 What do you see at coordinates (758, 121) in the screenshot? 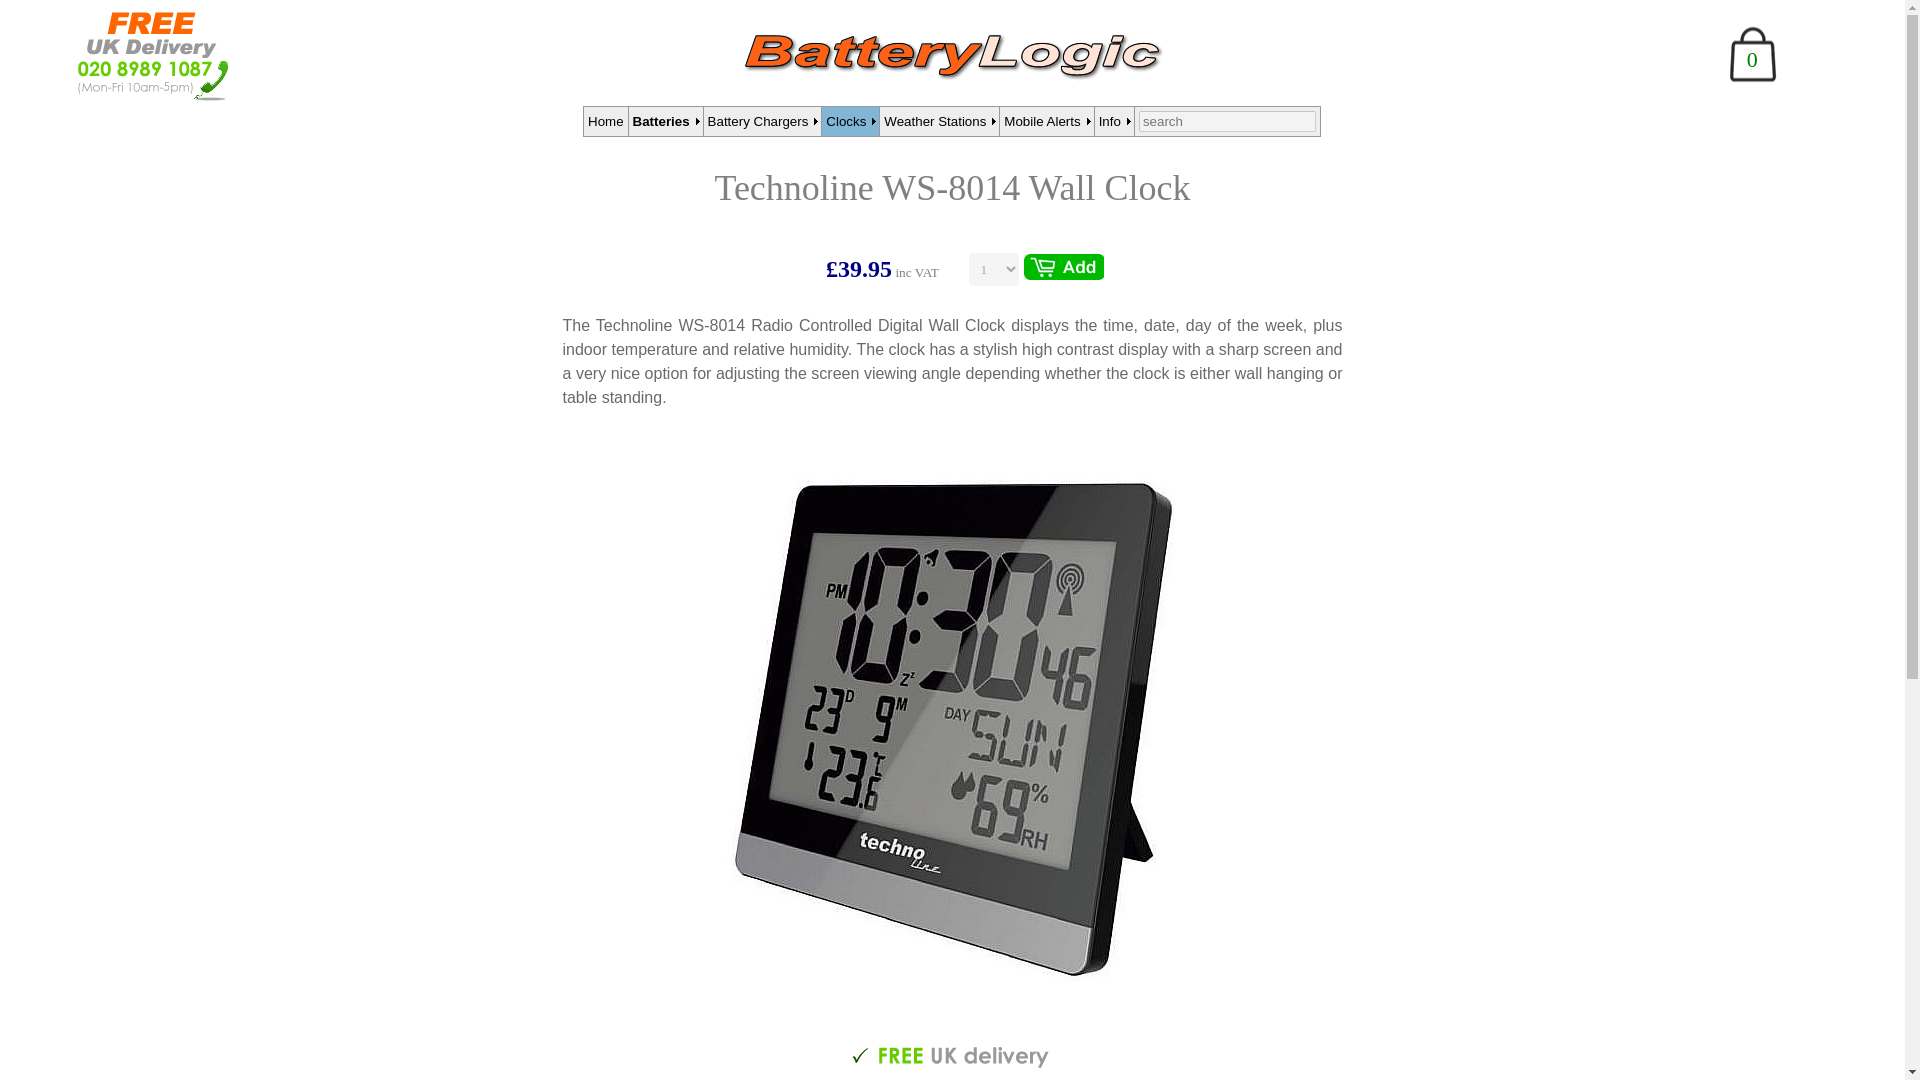
I see `Battery Chargers` at bounding box center [758, 121].